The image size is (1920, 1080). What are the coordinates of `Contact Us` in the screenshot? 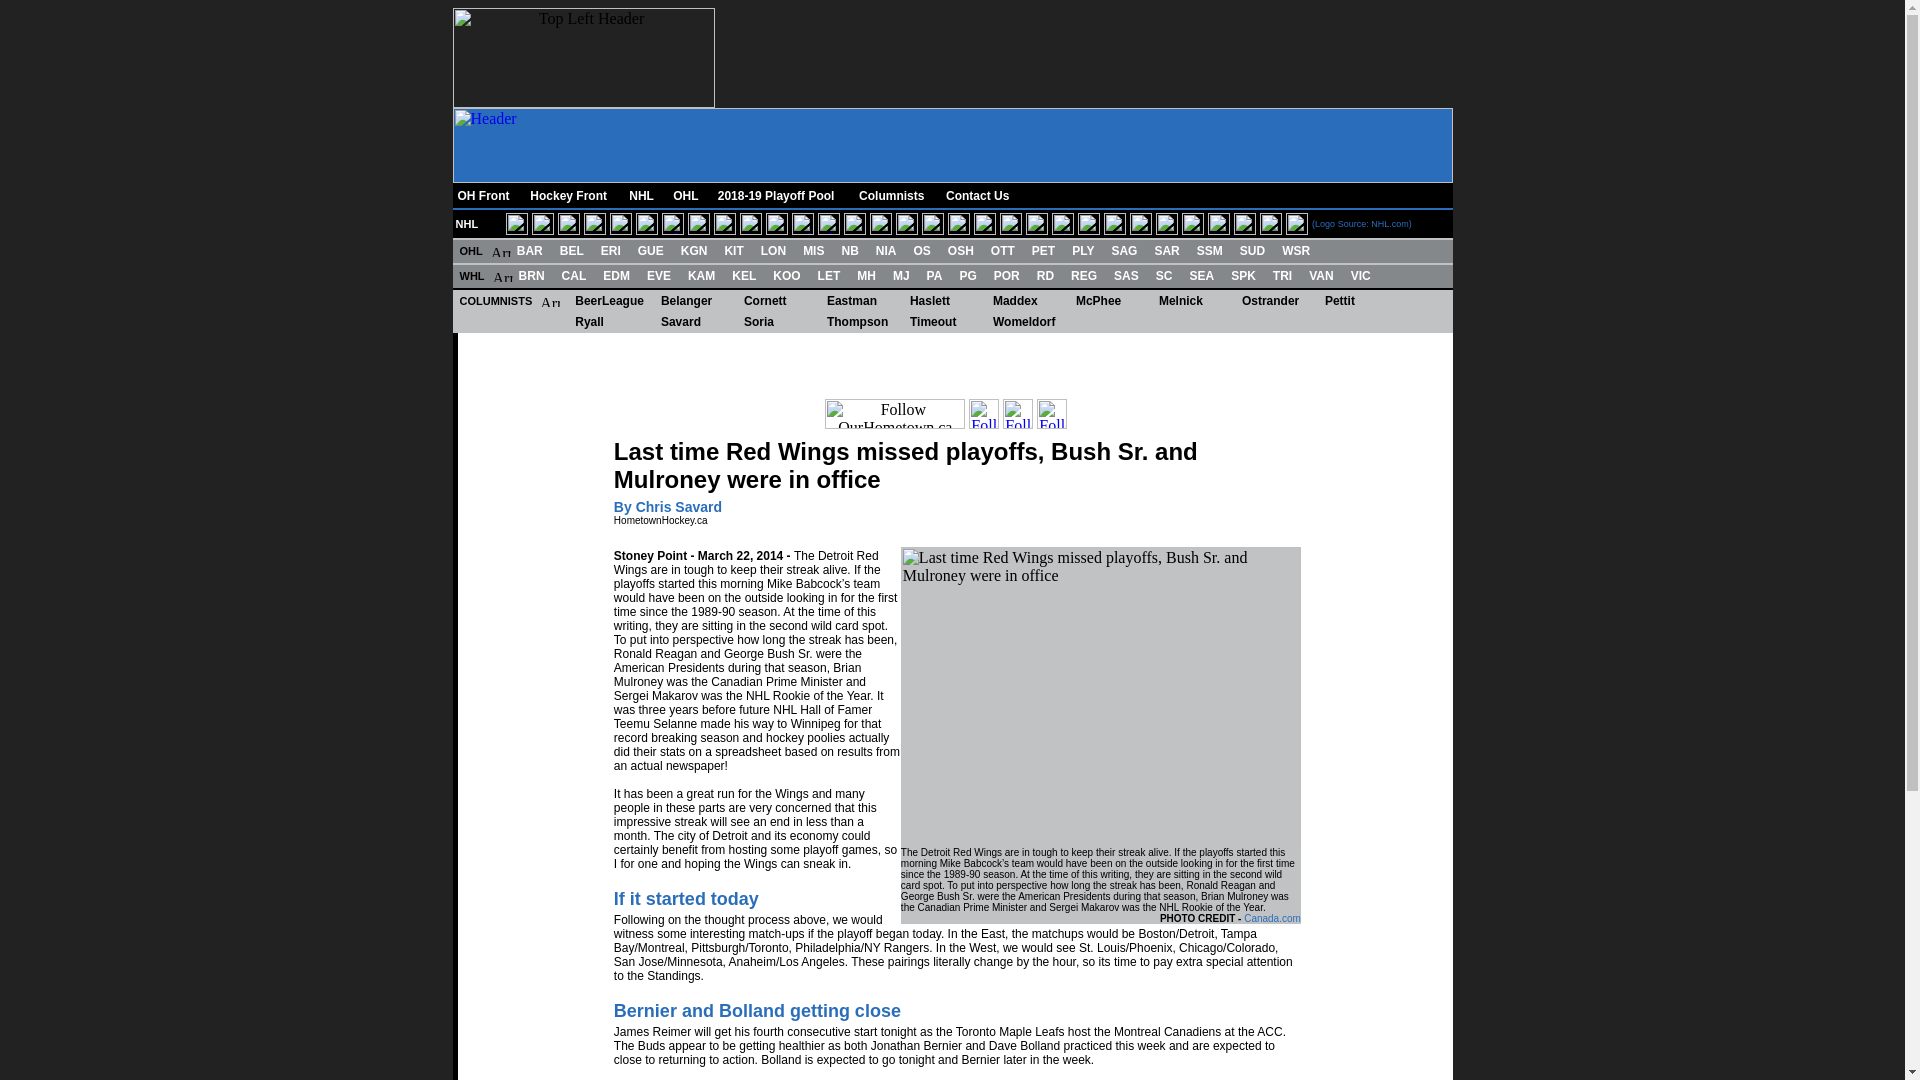 It's located at (980, 196).